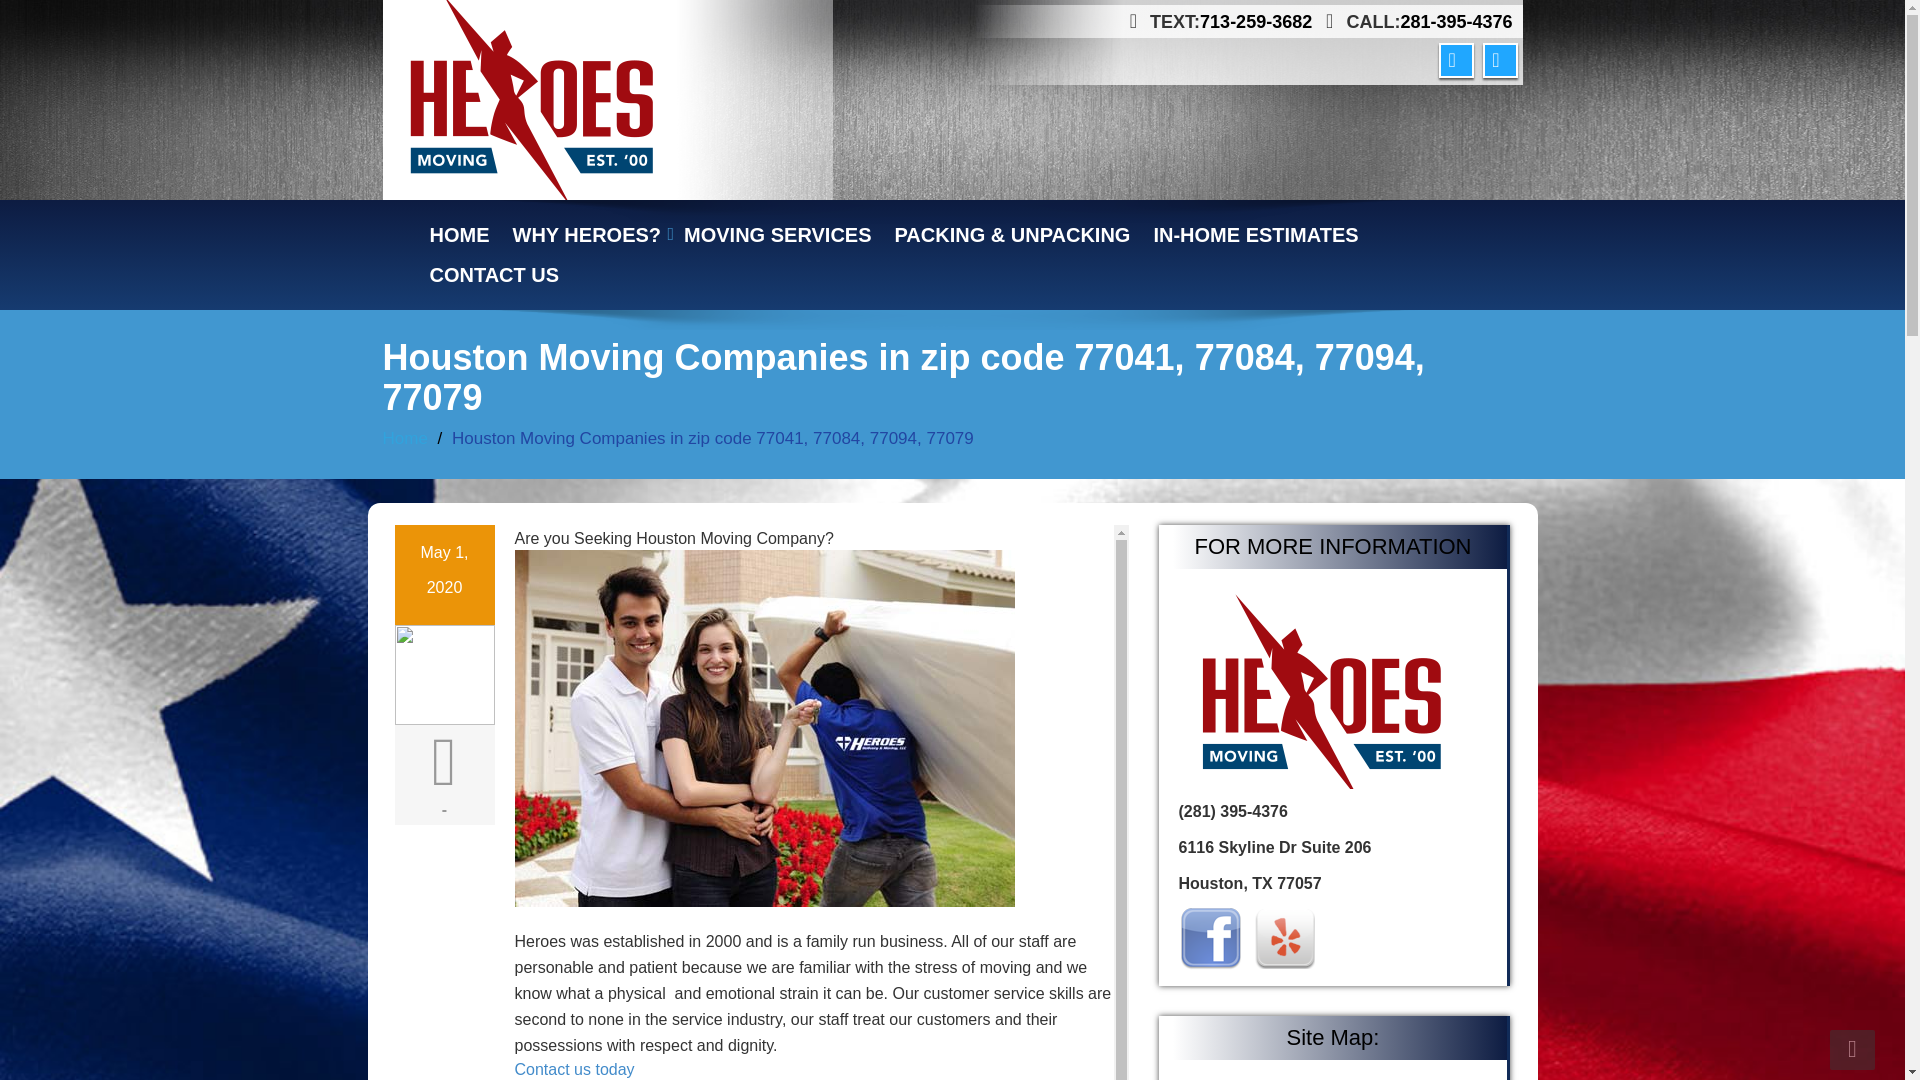 This screenshot has width=1920, height=1080. I want to click on 281-395-4376, so click(1456, 22).